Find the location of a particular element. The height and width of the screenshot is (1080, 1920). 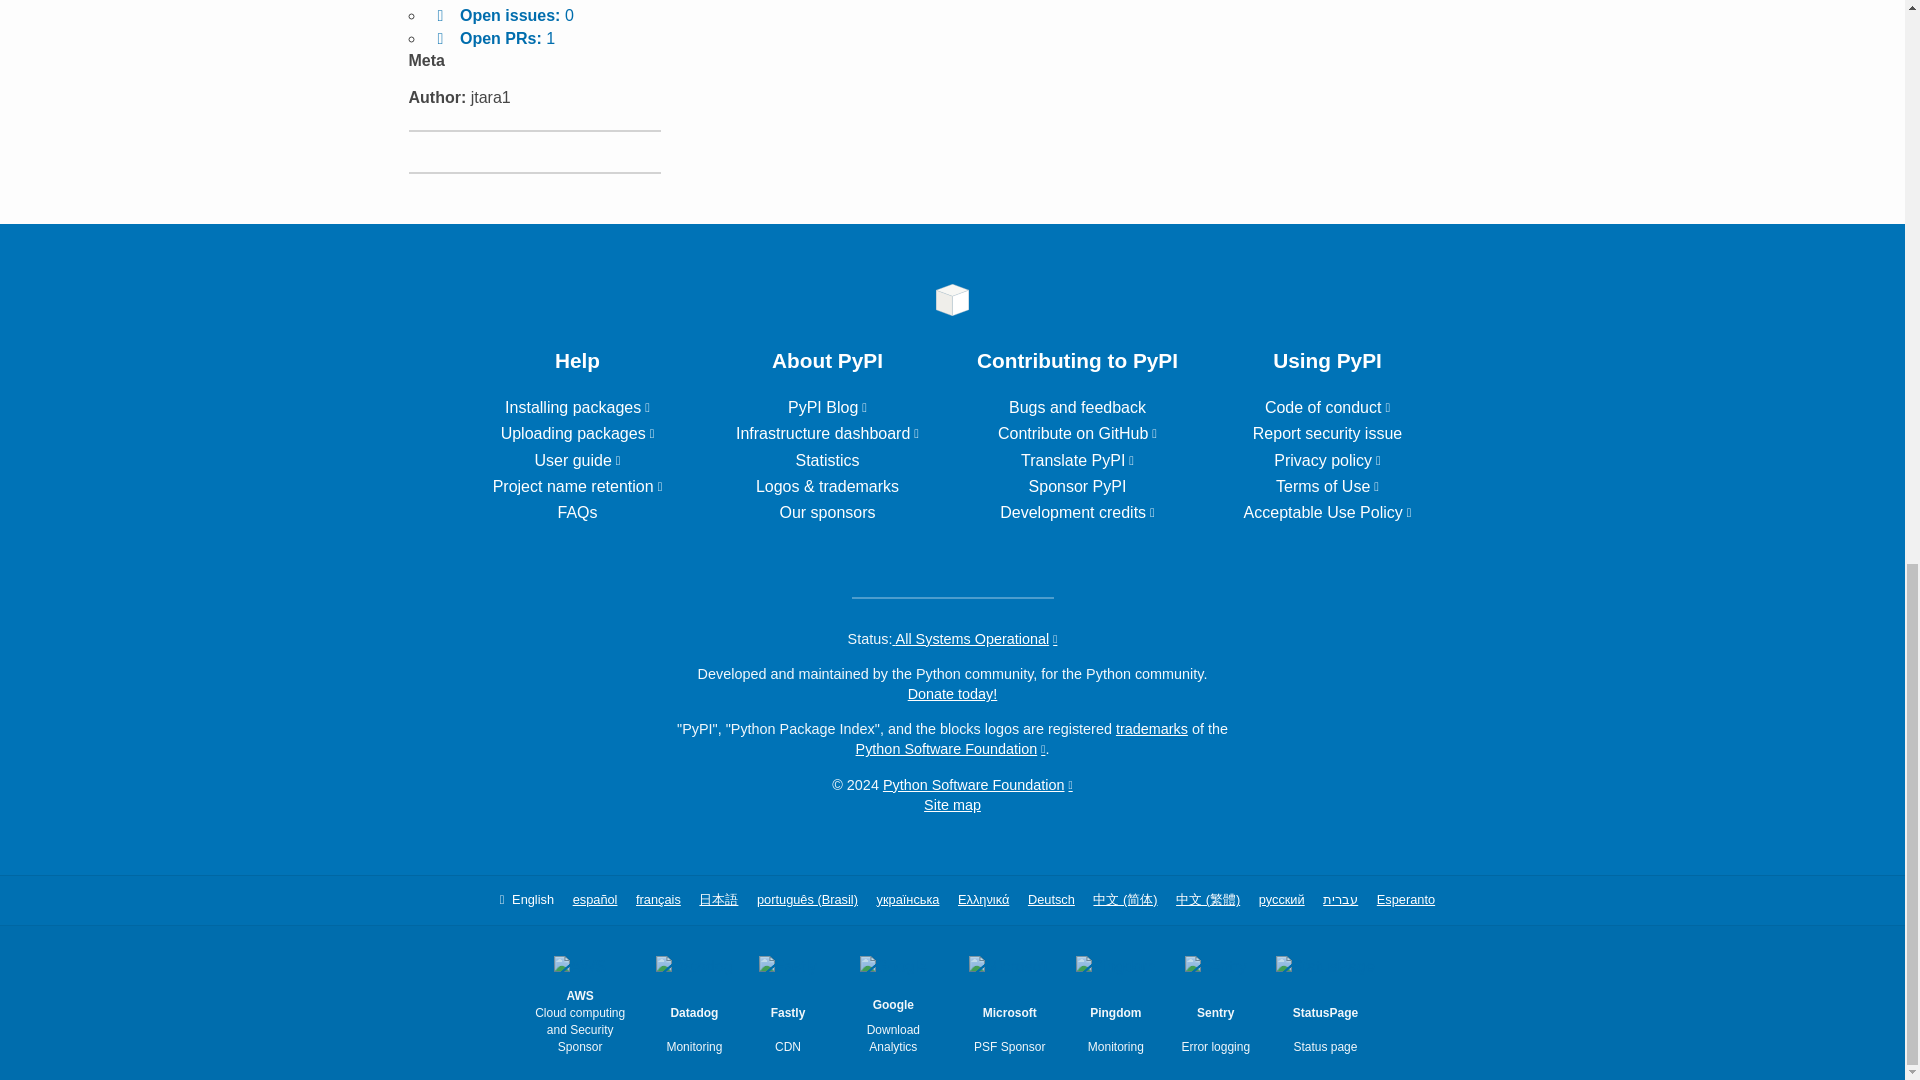

External link is located at coordinates (827, 433).